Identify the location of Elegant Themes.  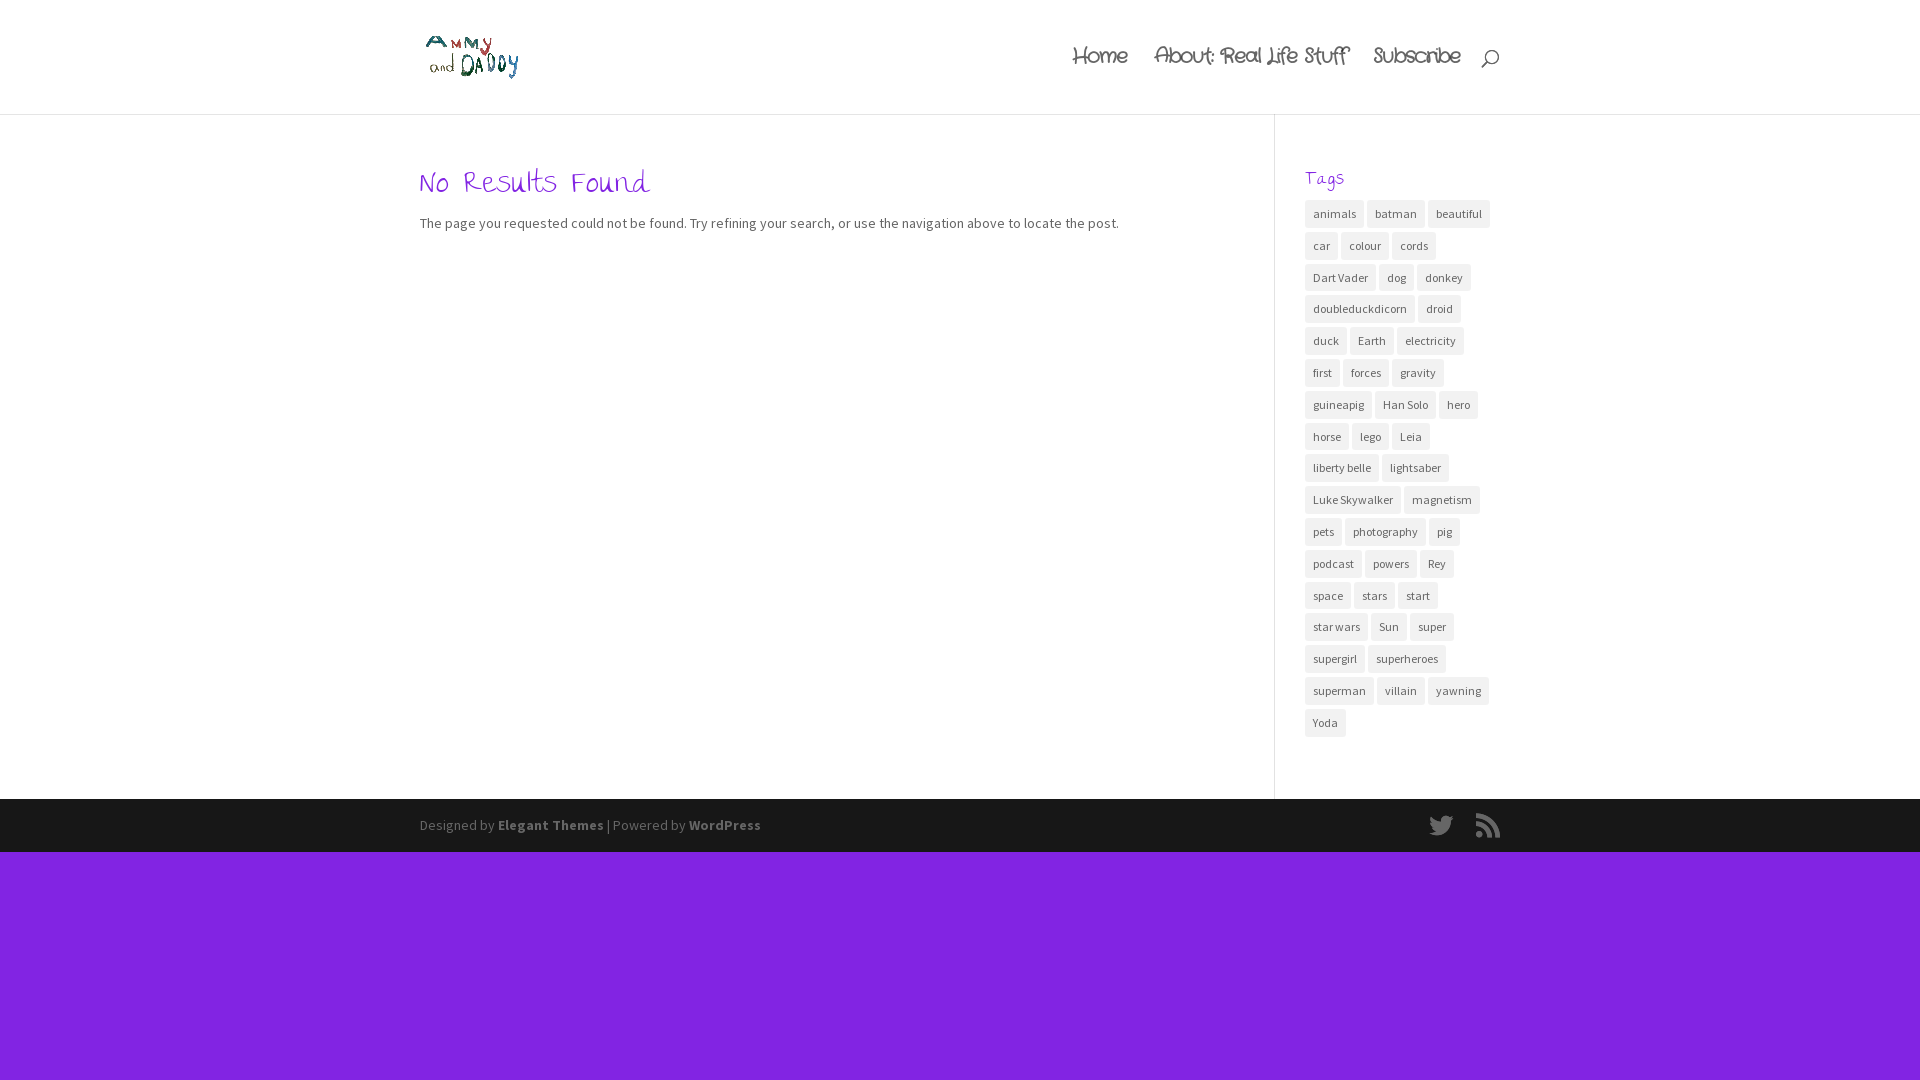
(551, 825).